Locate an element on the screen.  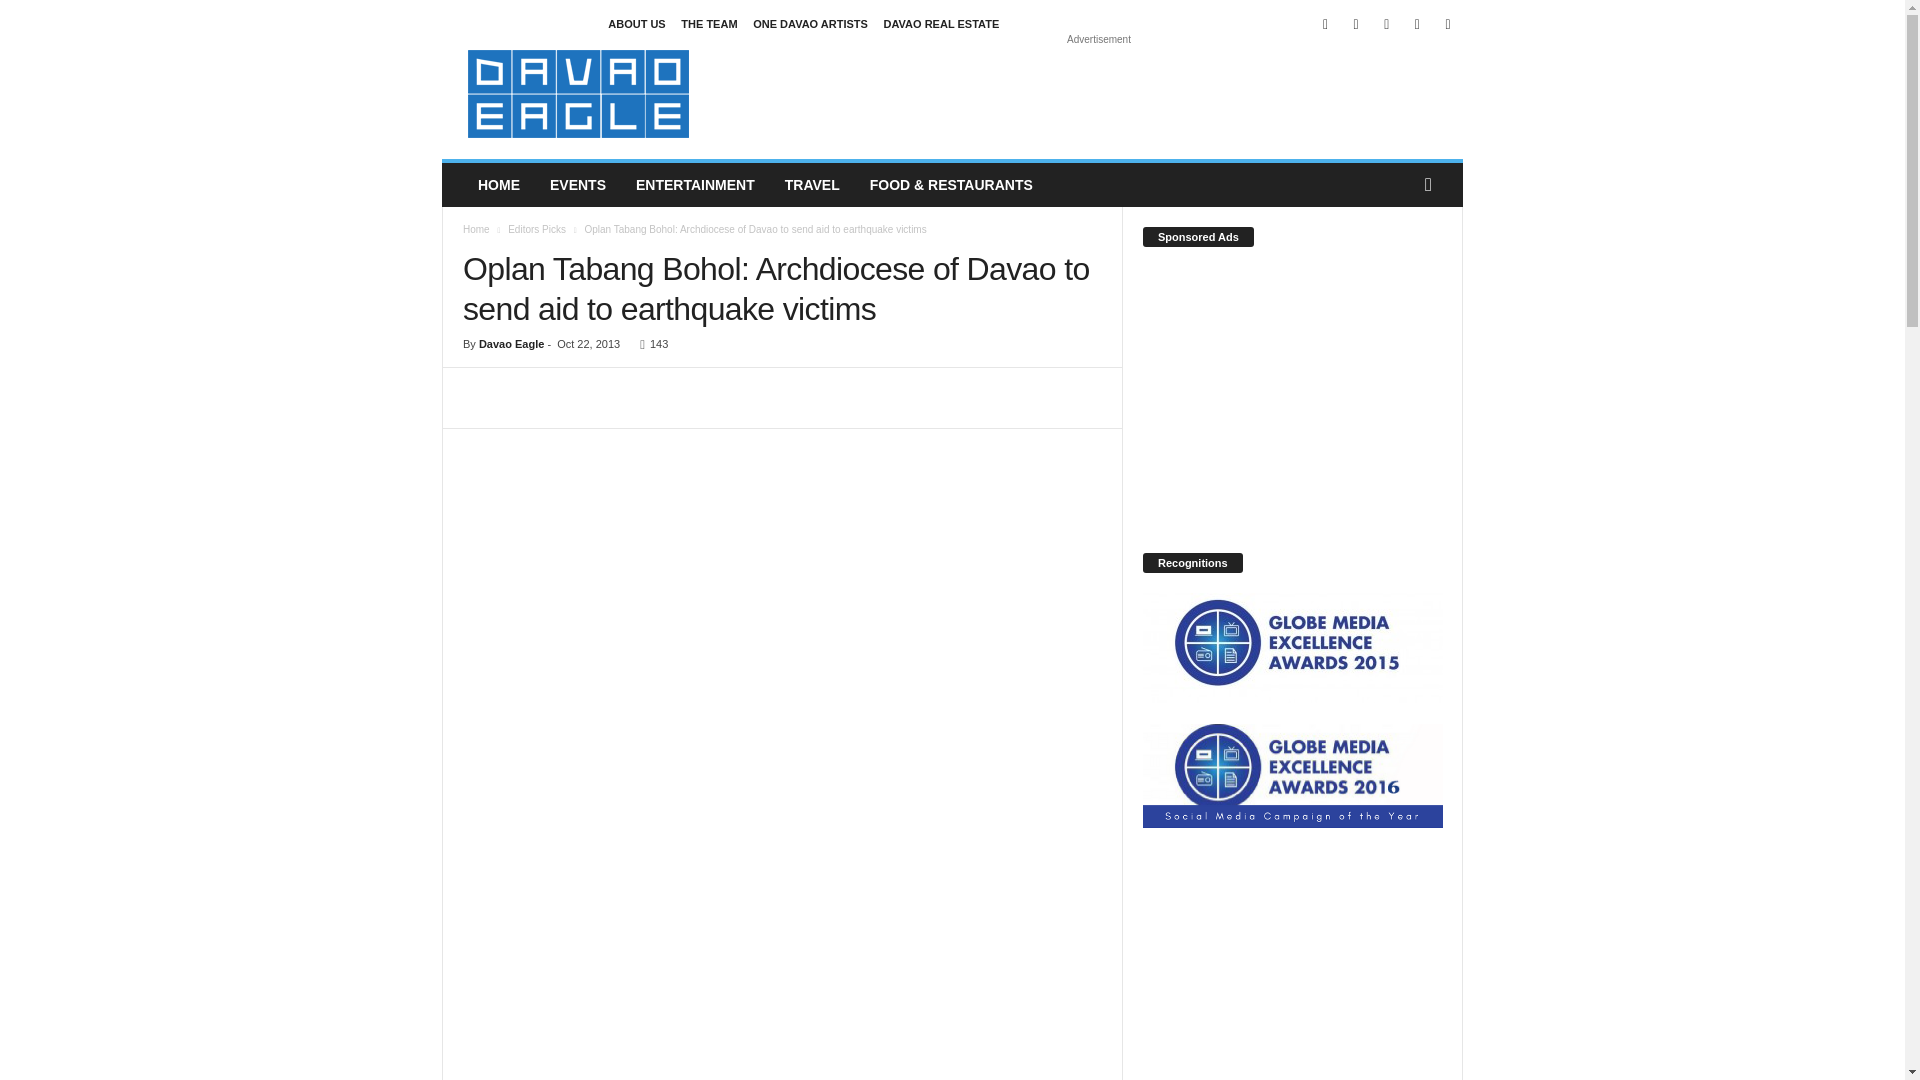
ENTERTAINMENT is located at coordinates (694, 185).